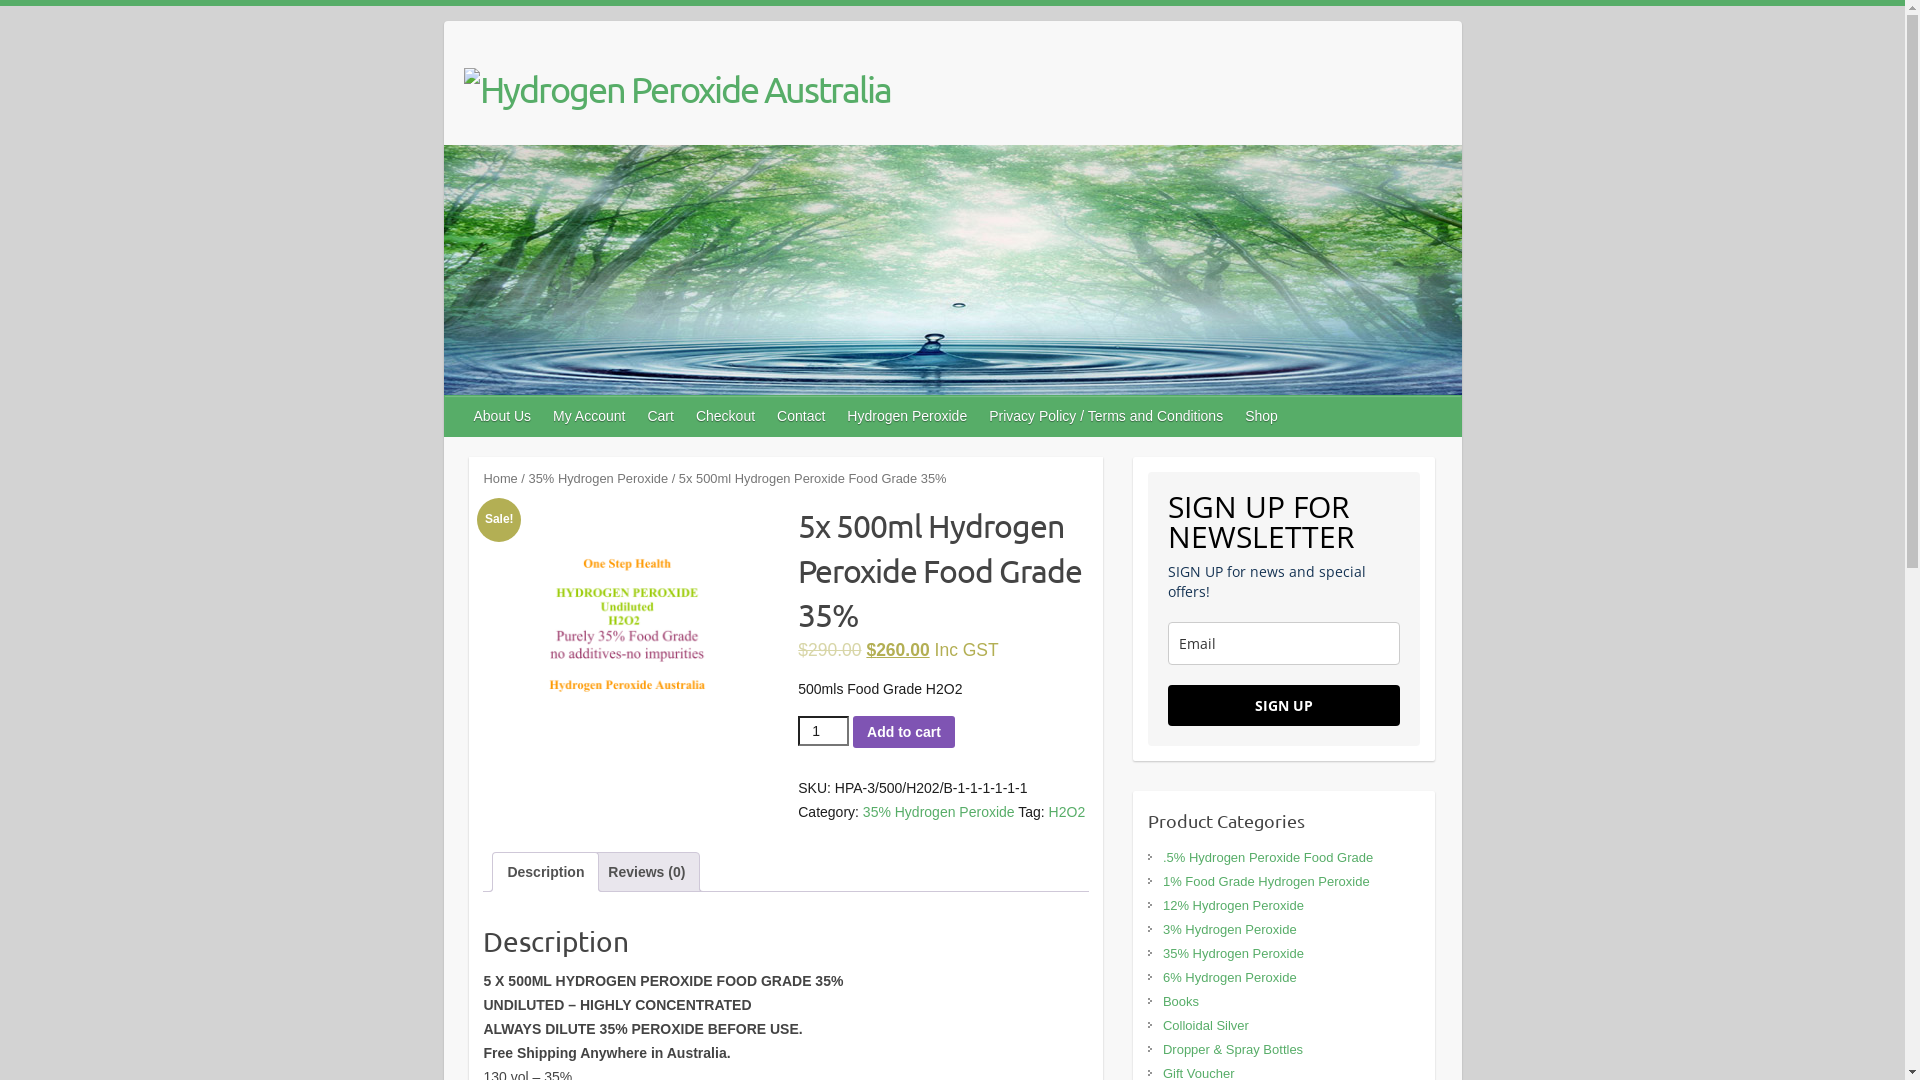 The width and height of the screenshot is (1920, 1080). Describe the element at coordinates (1268, 858) in the screenshot. I see `.5% Hydrogen Peroxide Food Grade` at that location.